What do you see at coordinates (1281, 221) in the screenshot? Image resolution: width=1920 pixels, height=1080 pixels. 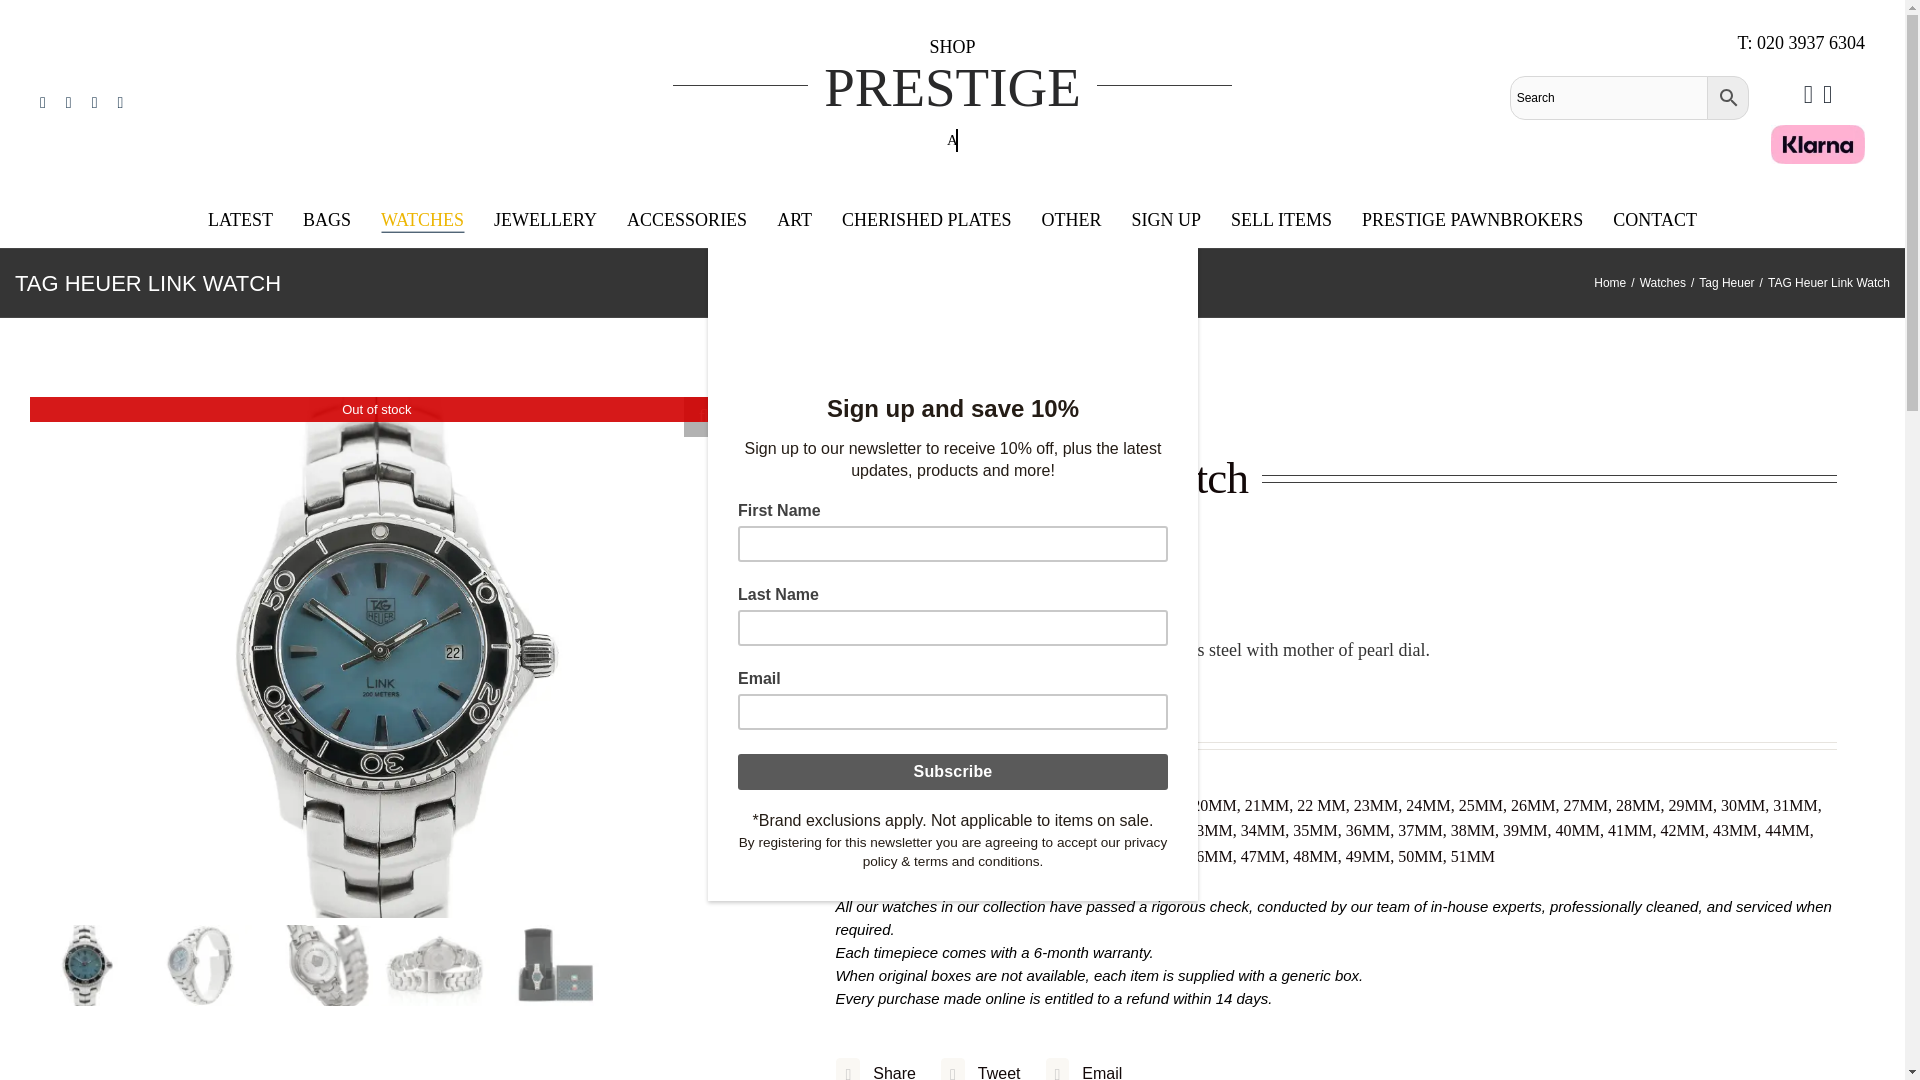 I see `SELL ITEMS` at bounding box center [1281, 221].